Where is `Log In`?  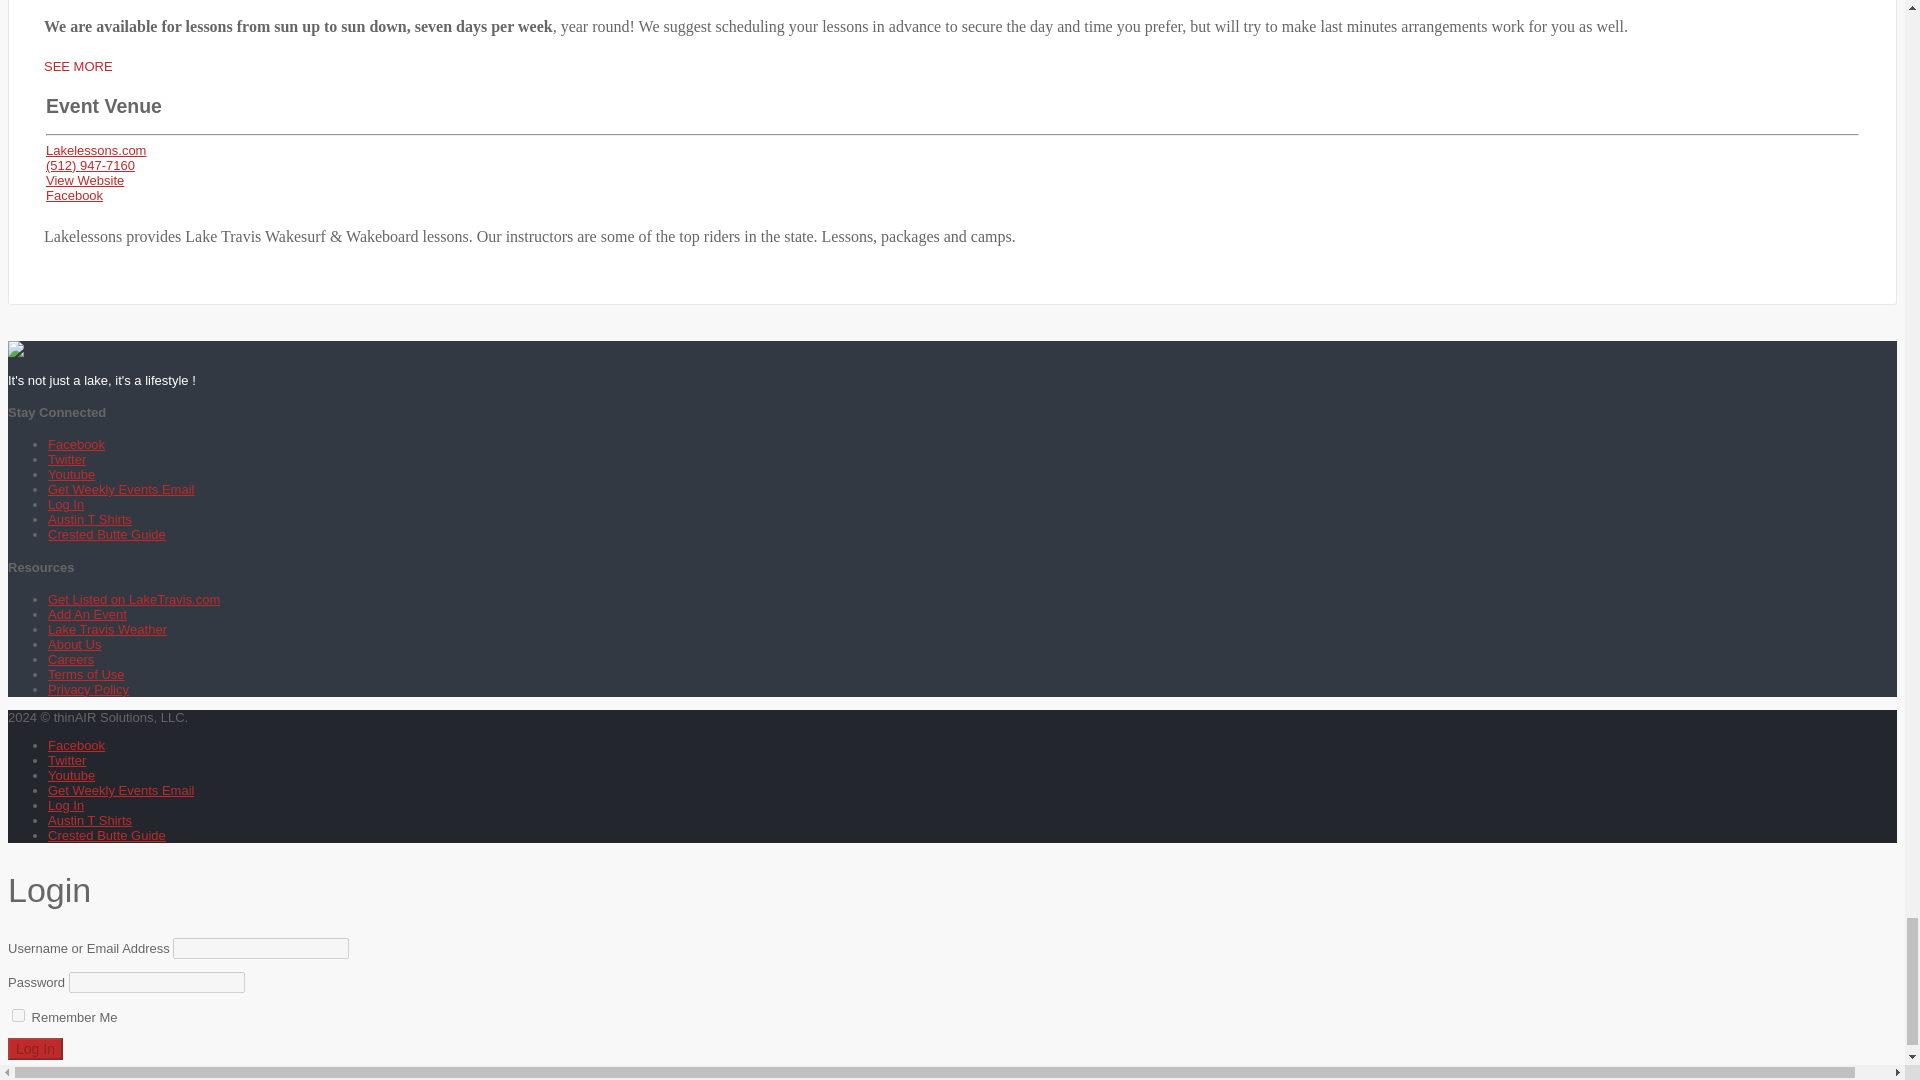
Log In is located at coordinates (35, 1048).